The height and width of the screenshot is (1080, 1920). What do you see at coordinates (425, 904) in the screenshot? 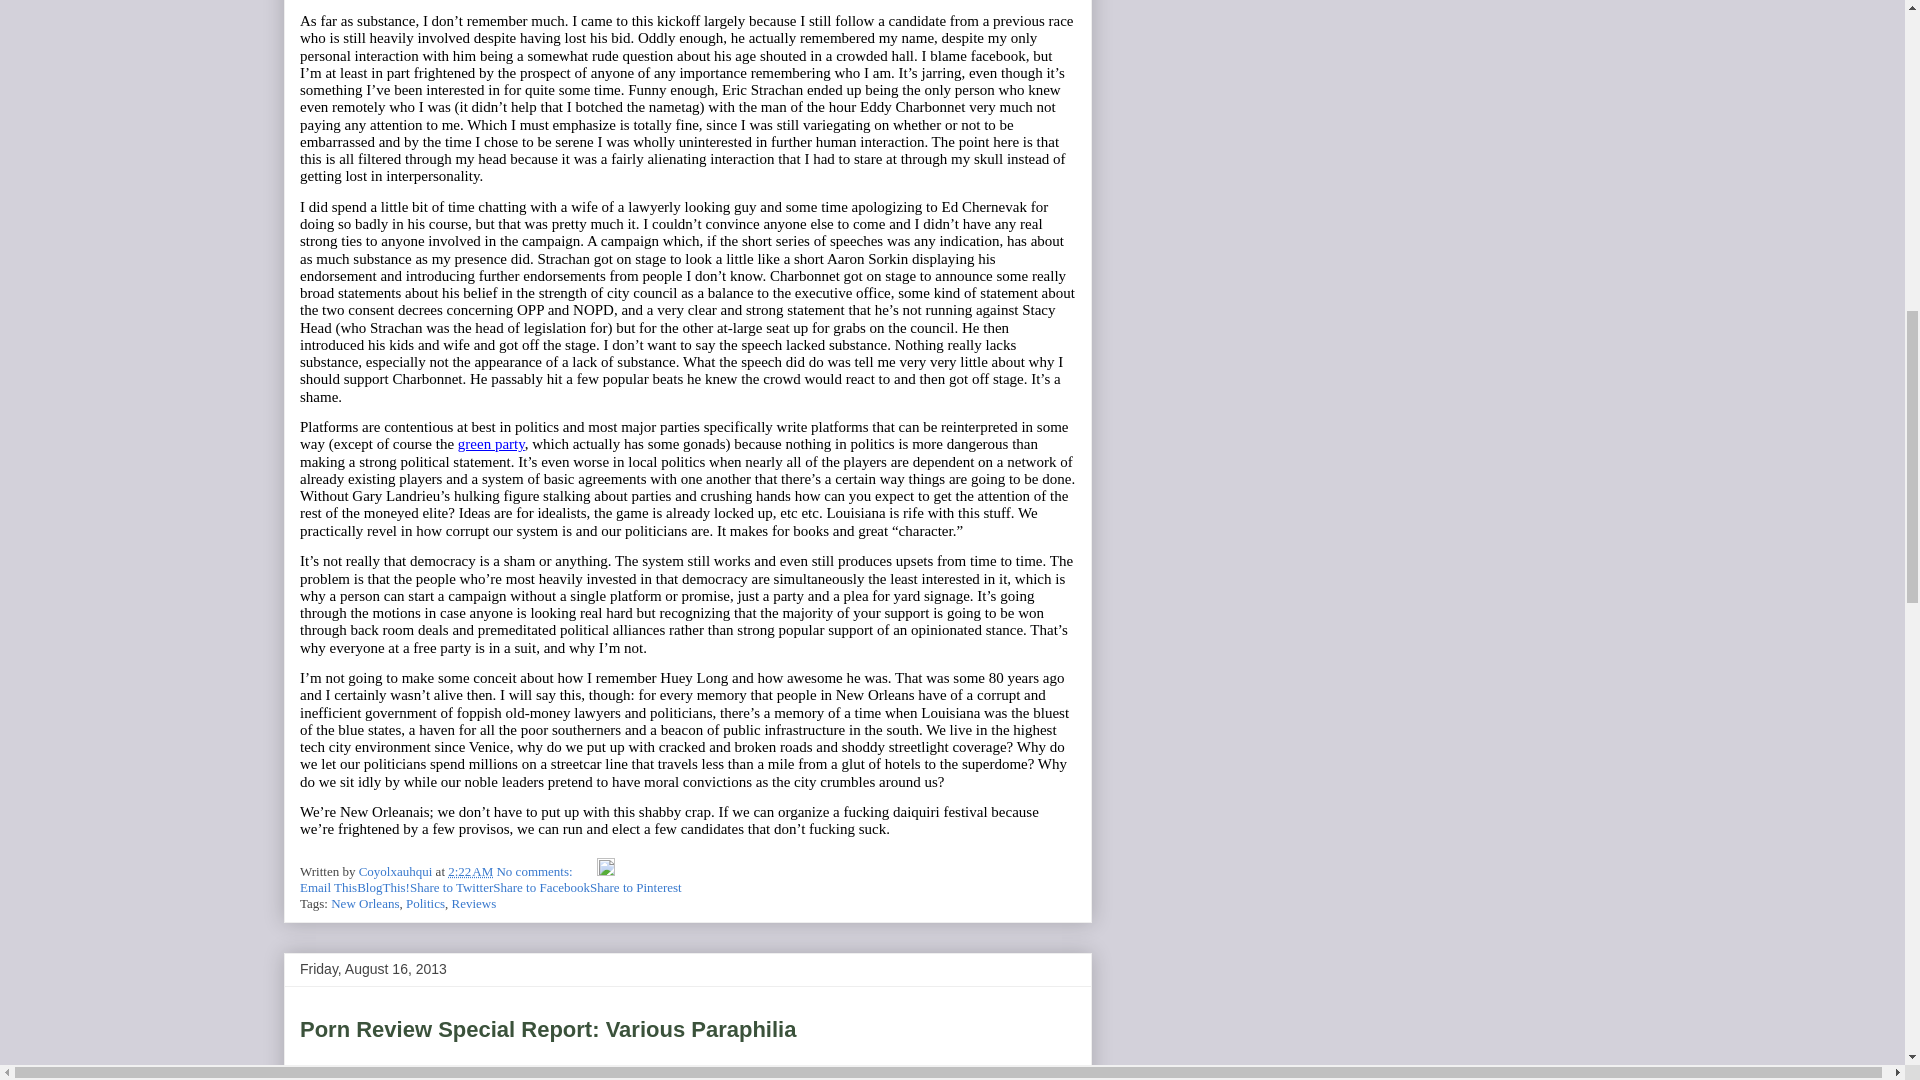
I see `Politics` at bounding box center [425, 904].